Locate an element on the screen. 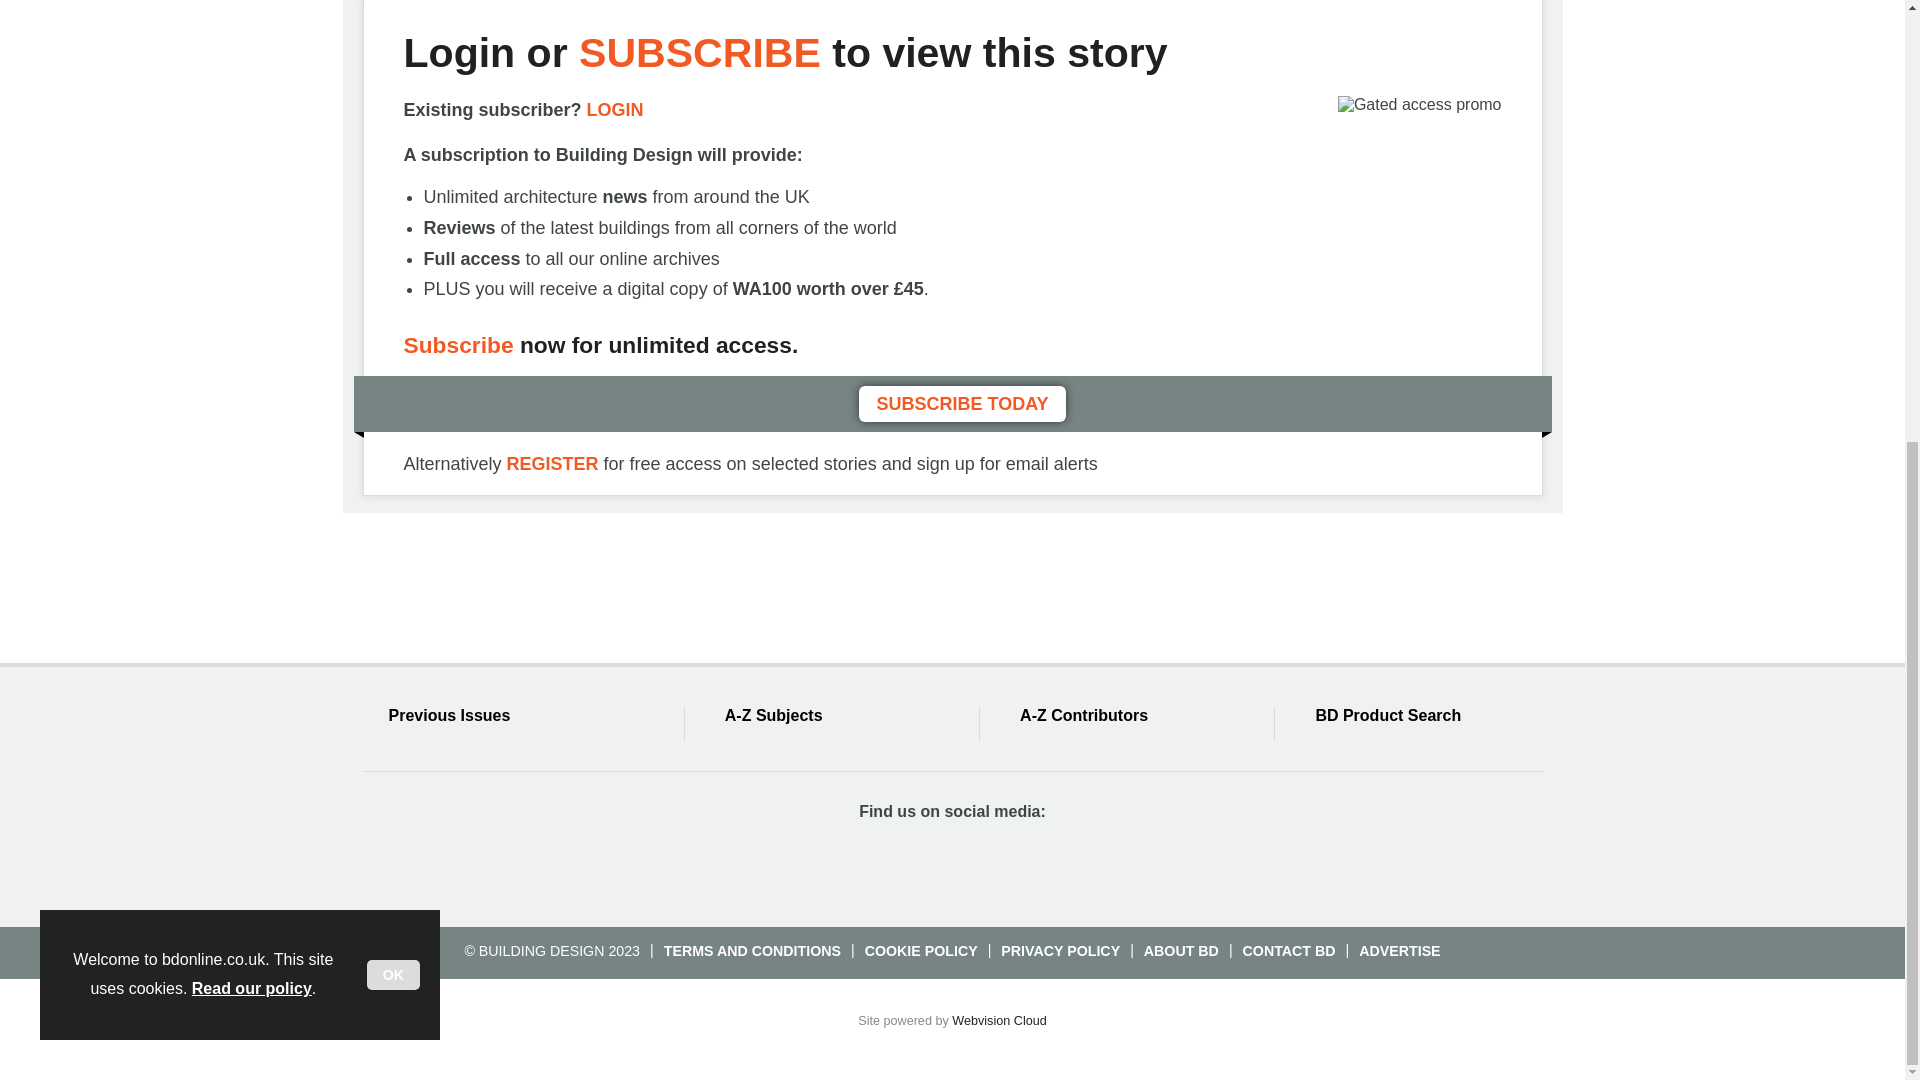 Image resolution: width=1920 pixels, height=1080 pixels. Email us is located at coordinates (1060, 866).